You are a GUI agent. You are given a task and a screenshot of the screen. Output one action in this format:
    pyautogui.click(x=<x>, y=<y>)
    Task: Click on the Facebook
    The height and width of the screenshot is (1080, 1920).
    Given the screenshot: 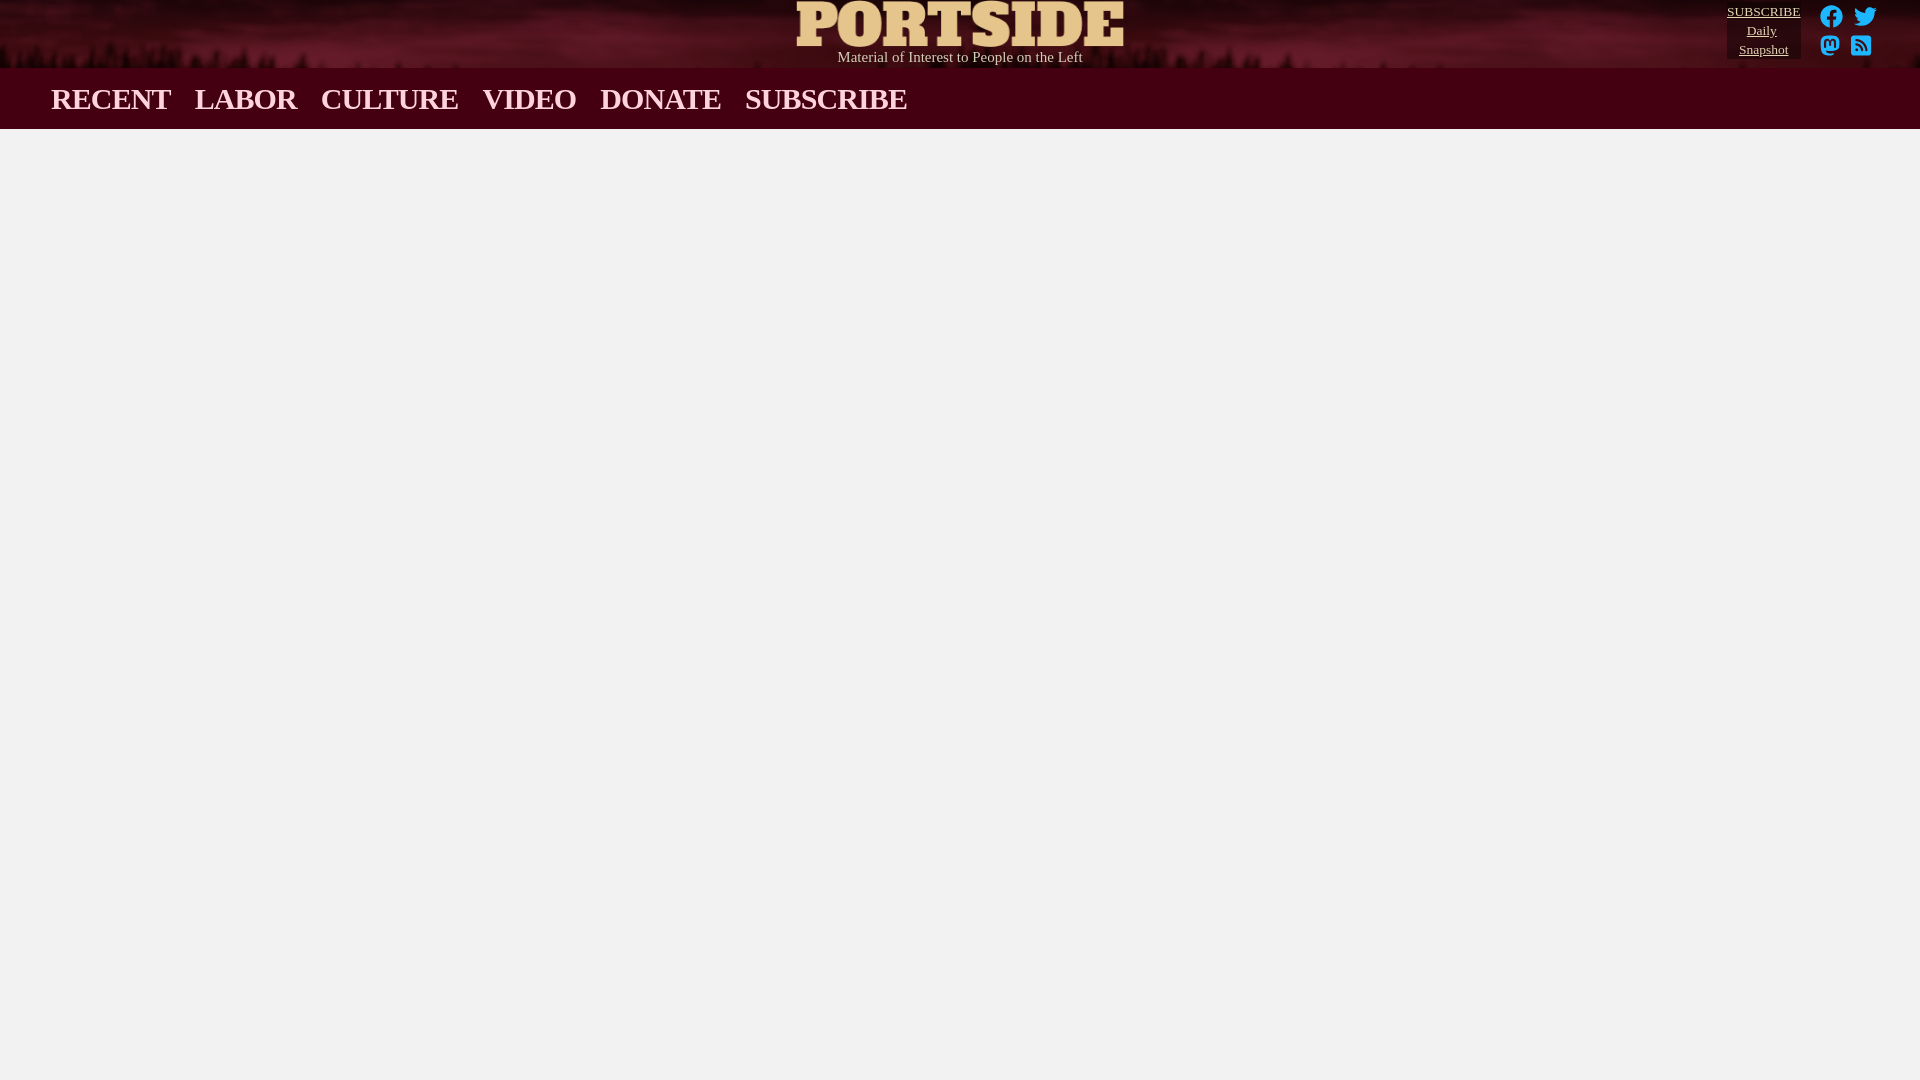 What is the action you would take?
    pyautogui.click(x=1832, y=16)
    